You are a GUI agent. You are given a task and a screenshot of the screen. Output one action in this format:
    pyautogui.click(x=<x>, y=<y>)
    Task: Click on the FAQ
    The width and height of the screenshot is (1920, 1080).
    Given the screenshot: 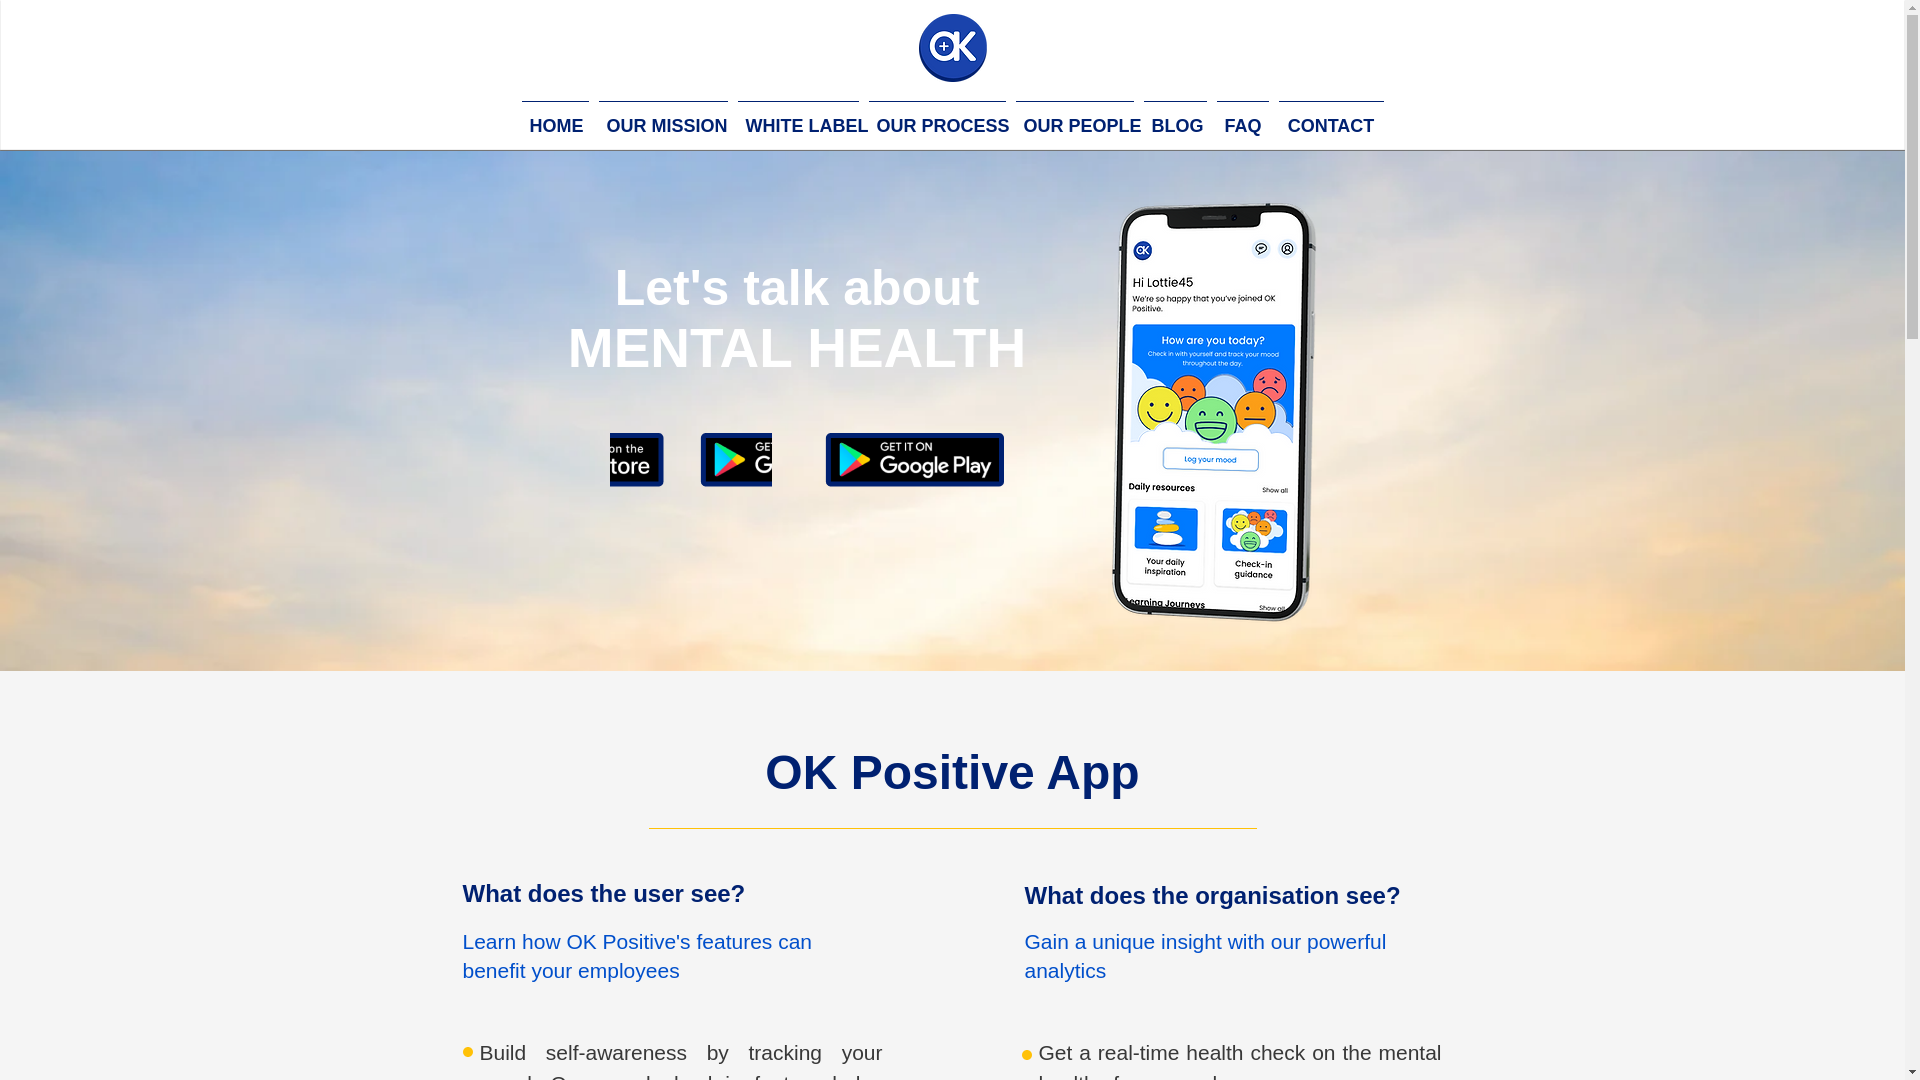 What is the action you would take?
    pyautogui.click(x=1242, y=117)
    